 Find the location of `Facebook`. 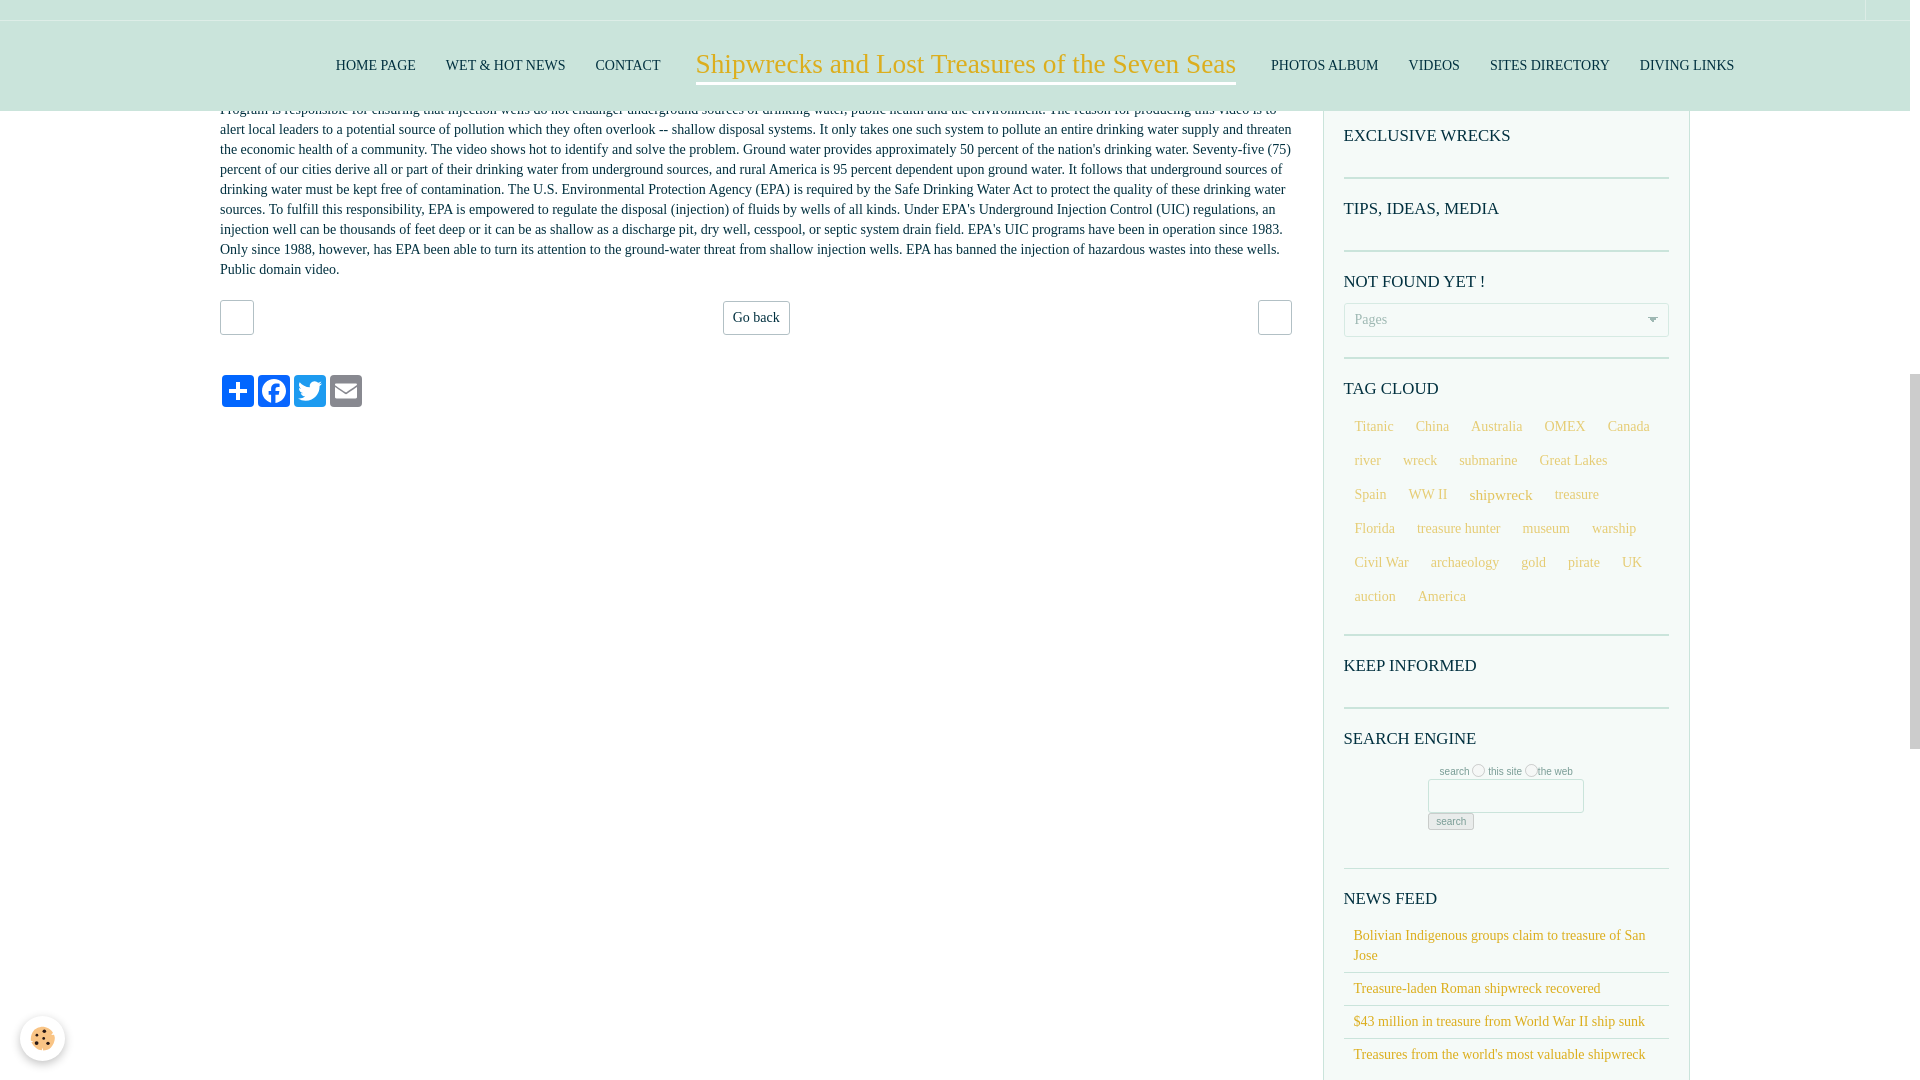

Facebook is located at coordinates (273, 390).